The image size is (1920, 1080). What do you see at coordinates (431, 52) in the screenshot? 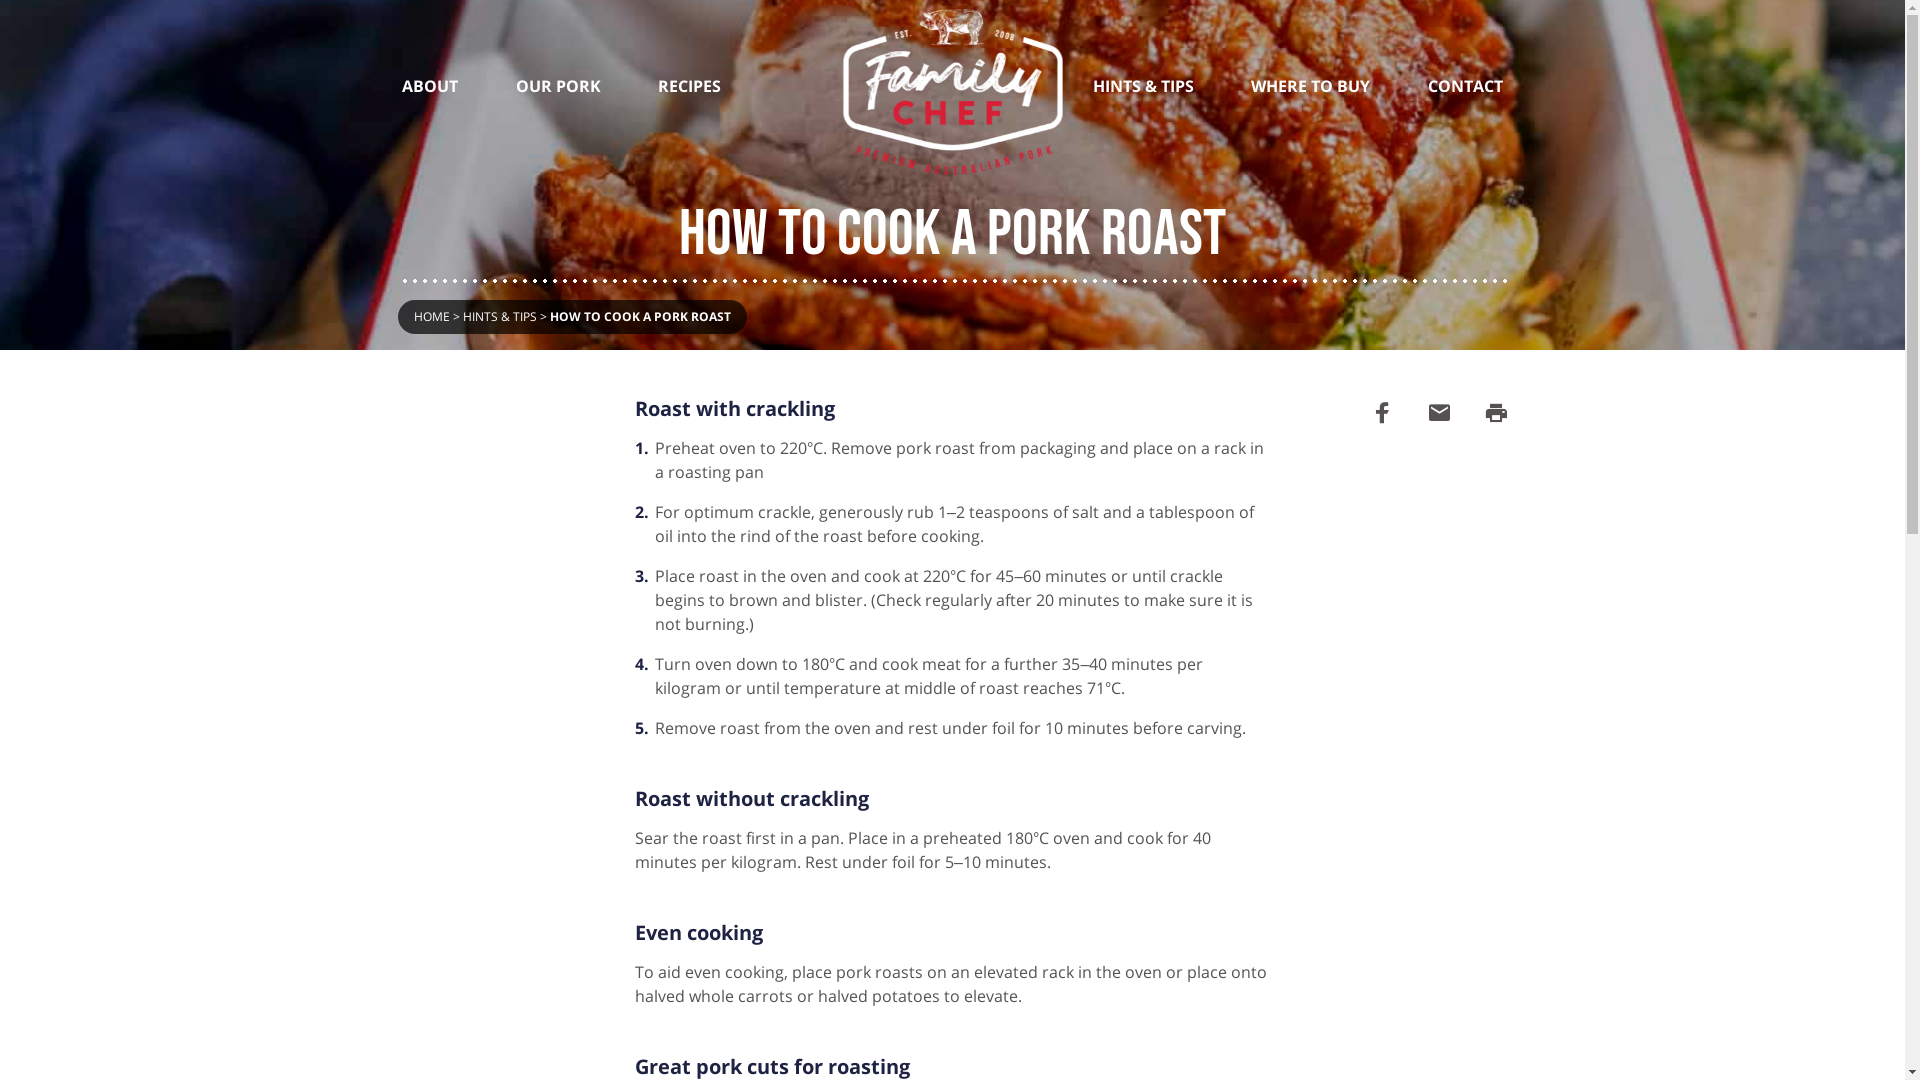
I see `ABOUT` at bounding box center [431, 52].